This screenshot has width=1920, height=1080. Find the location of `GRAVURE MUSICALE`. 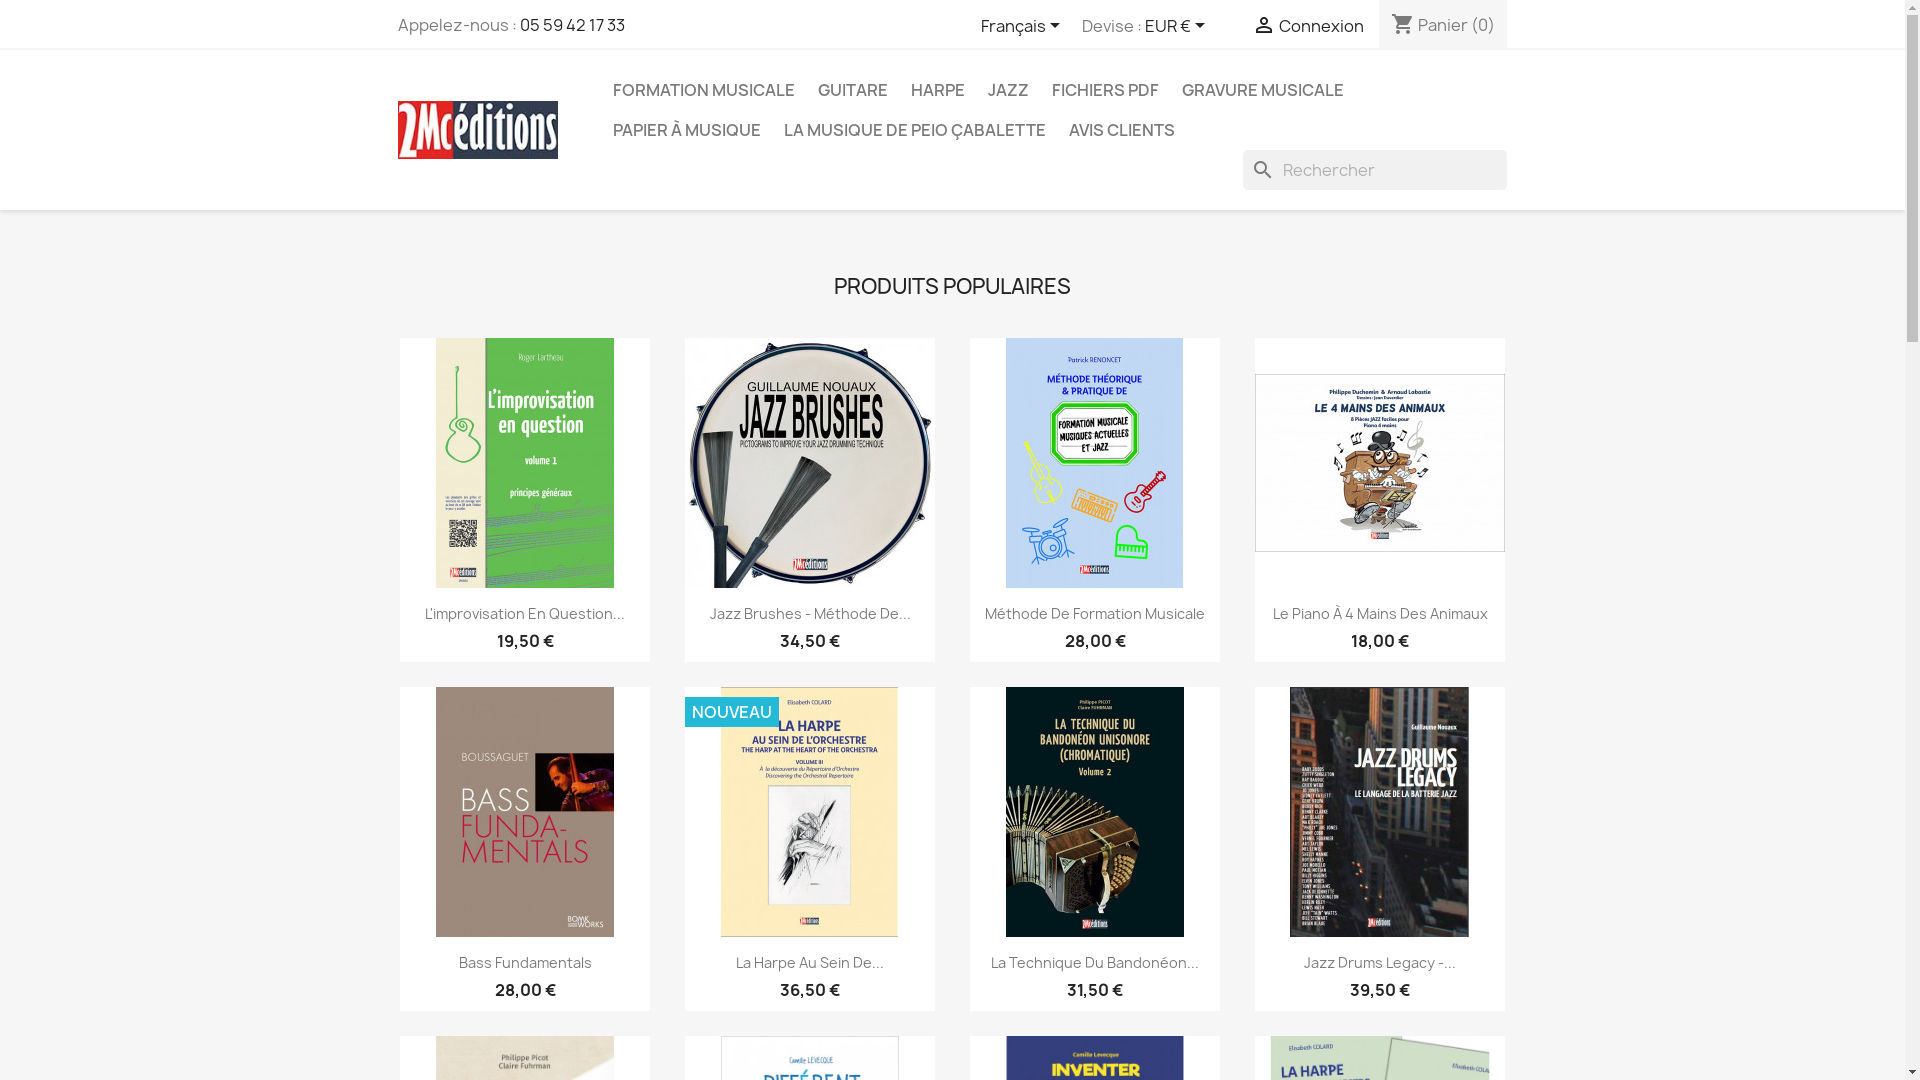

GRAVURE MUSICALE is located at coordinates (1263, 90).